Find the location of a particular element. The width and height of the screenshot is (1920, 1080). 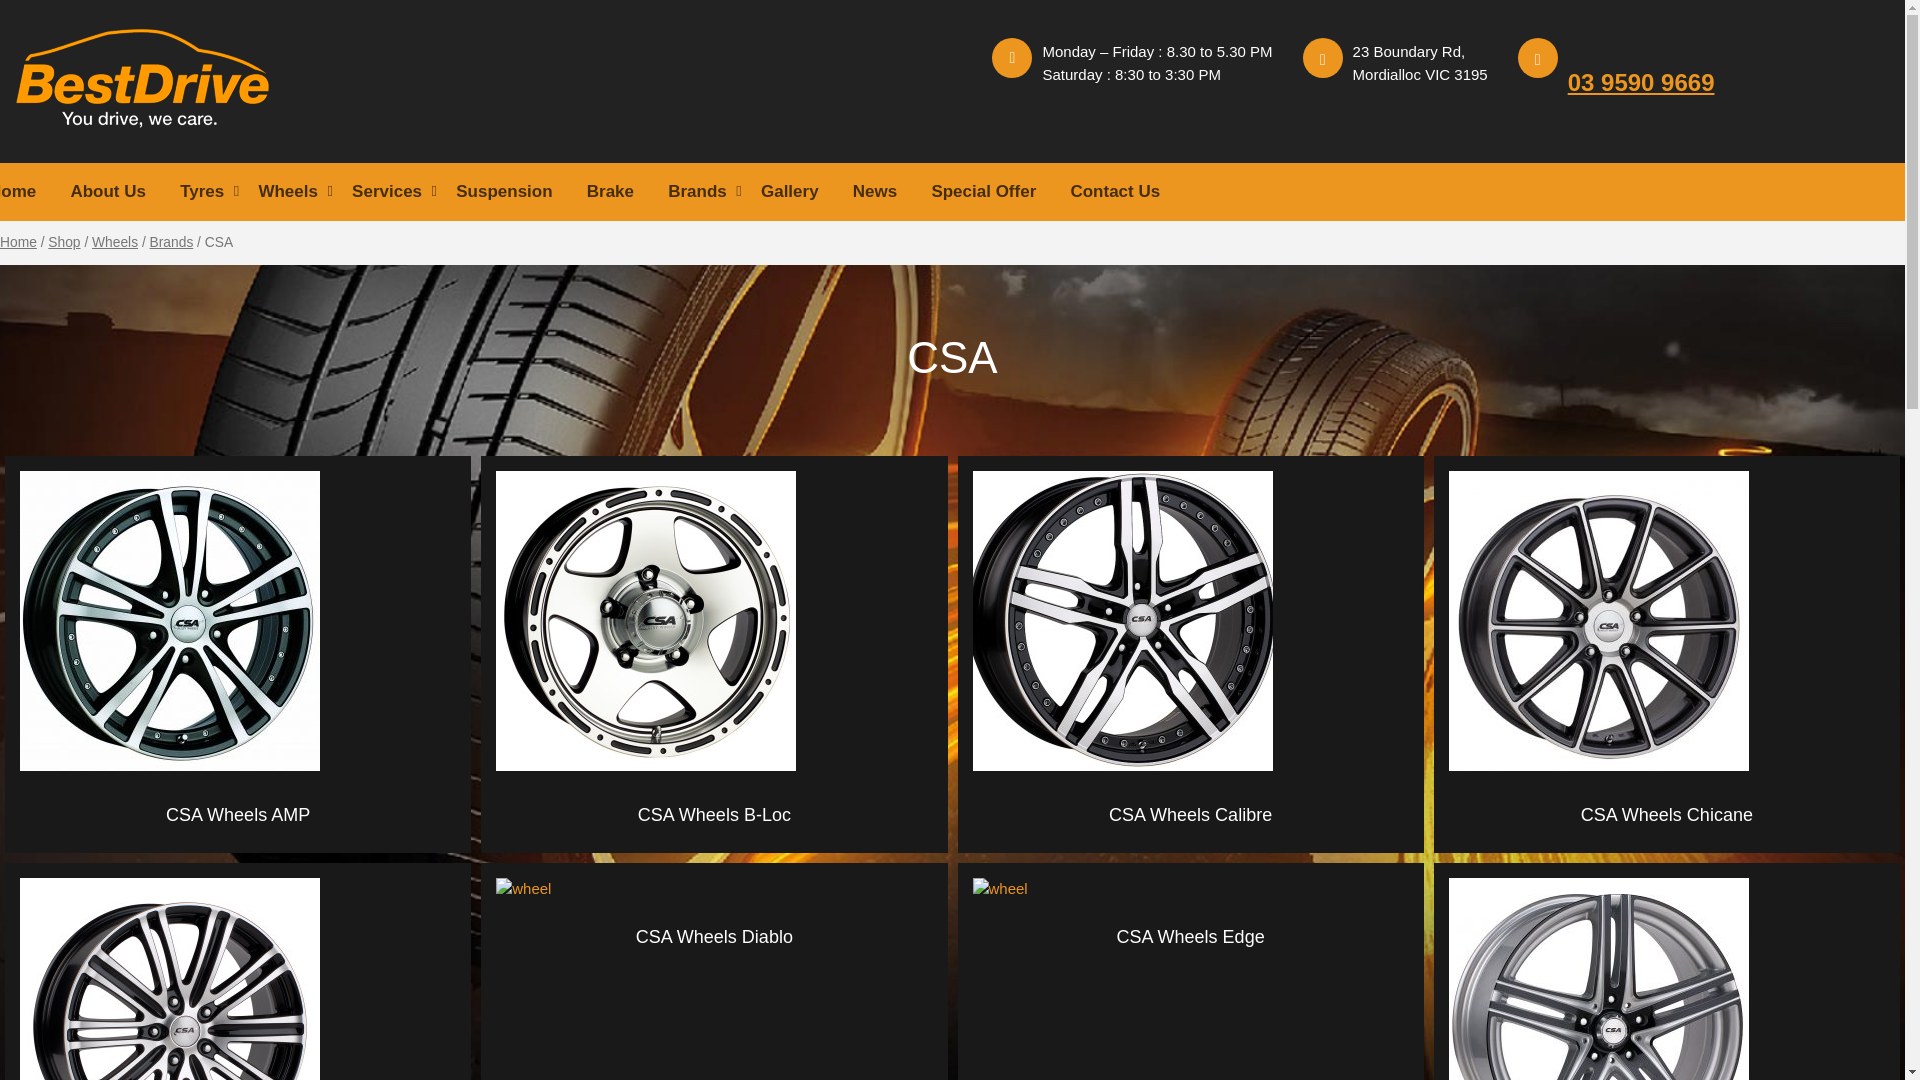

Services is located at coordinates (387, 192).